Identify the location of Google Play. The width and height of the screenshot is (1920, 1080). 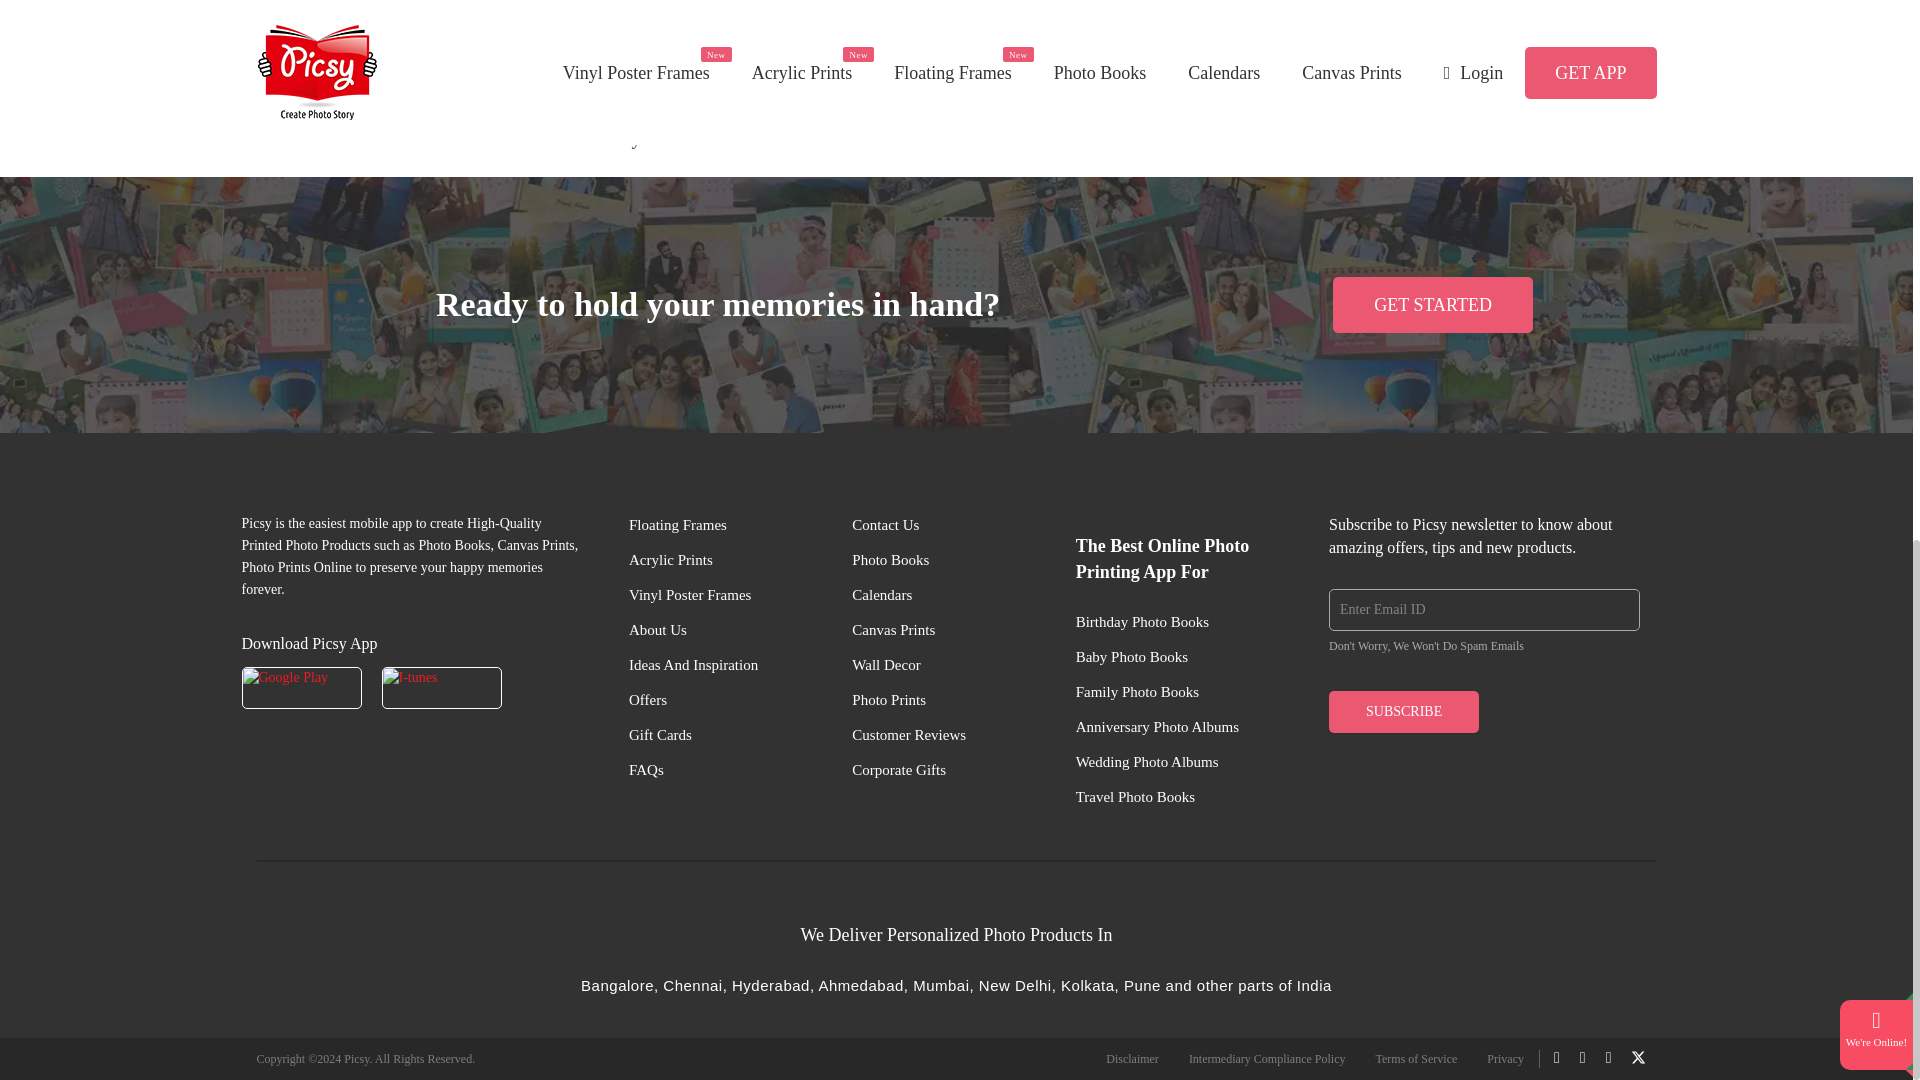
(302, 688).